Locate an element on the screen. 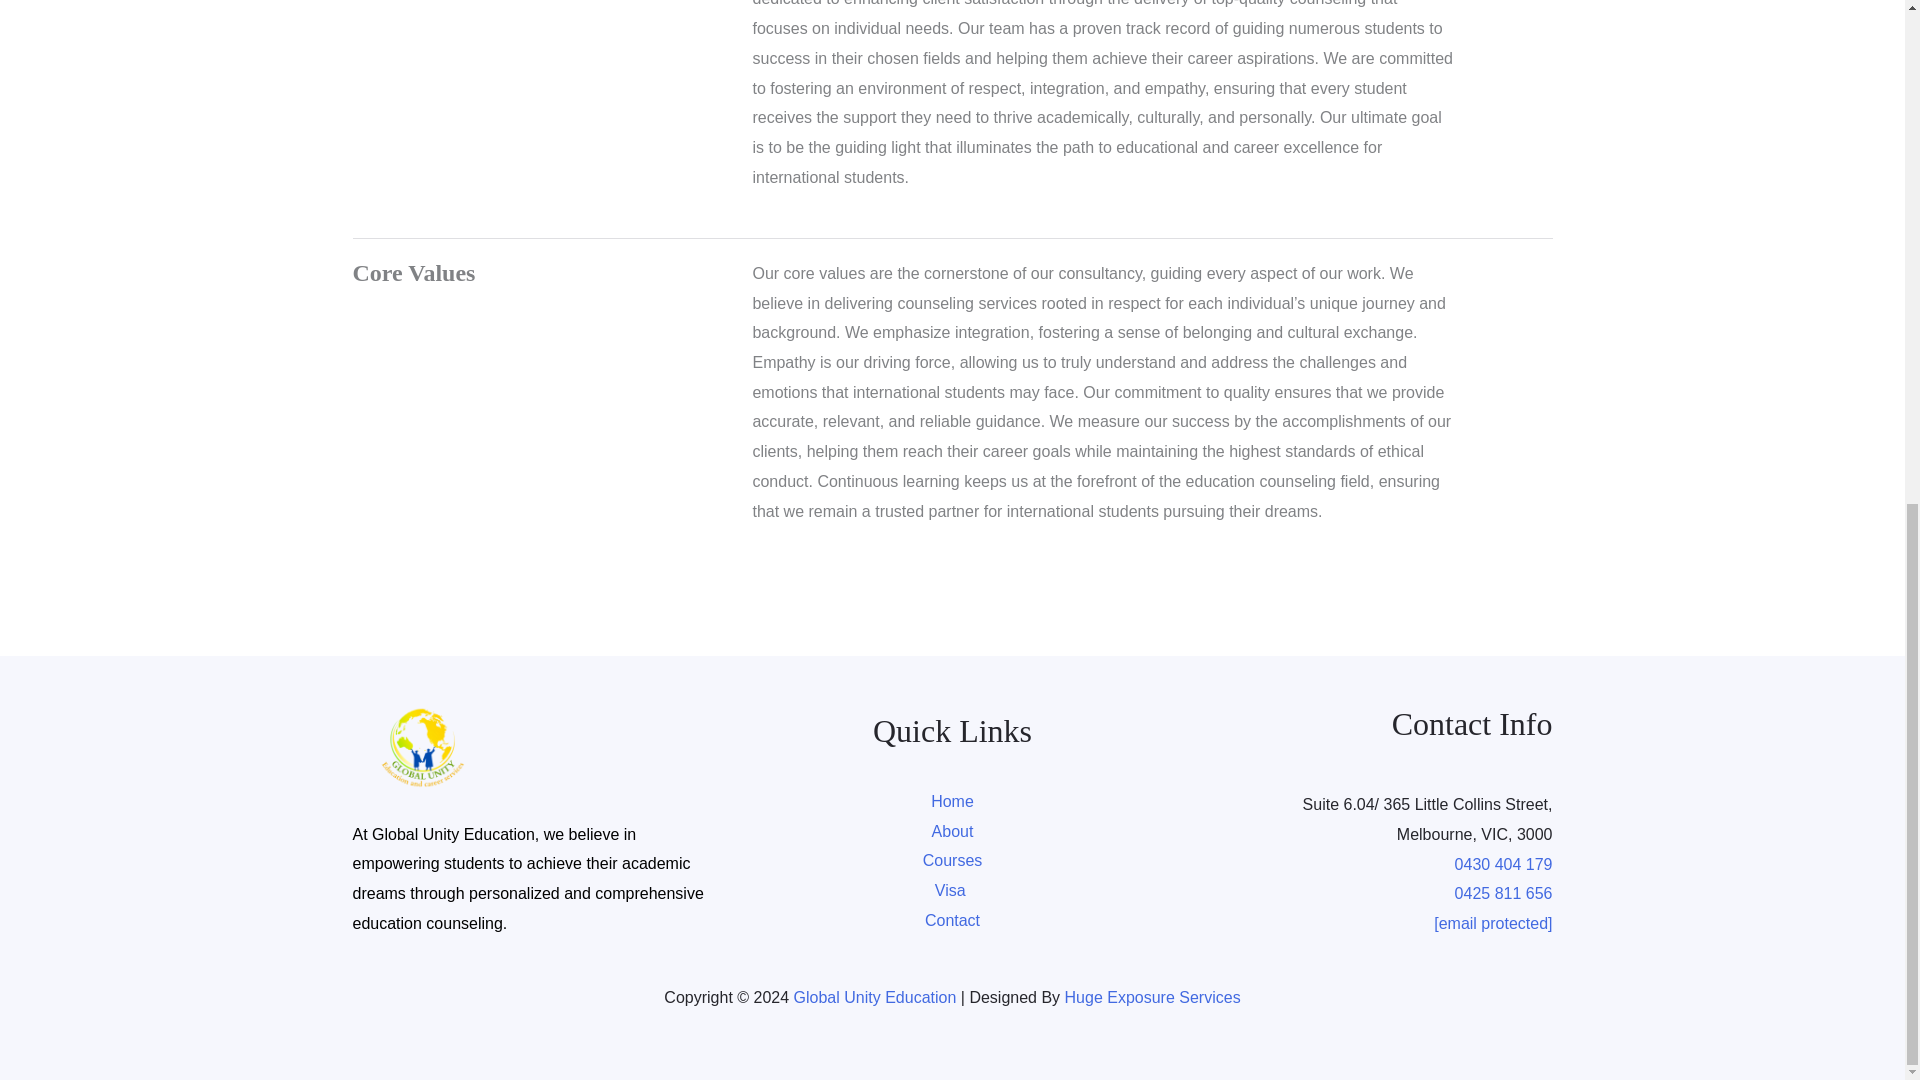 The width and height of the screenshot is (1920, 1080). Contact is located at coordinates (952, 920).